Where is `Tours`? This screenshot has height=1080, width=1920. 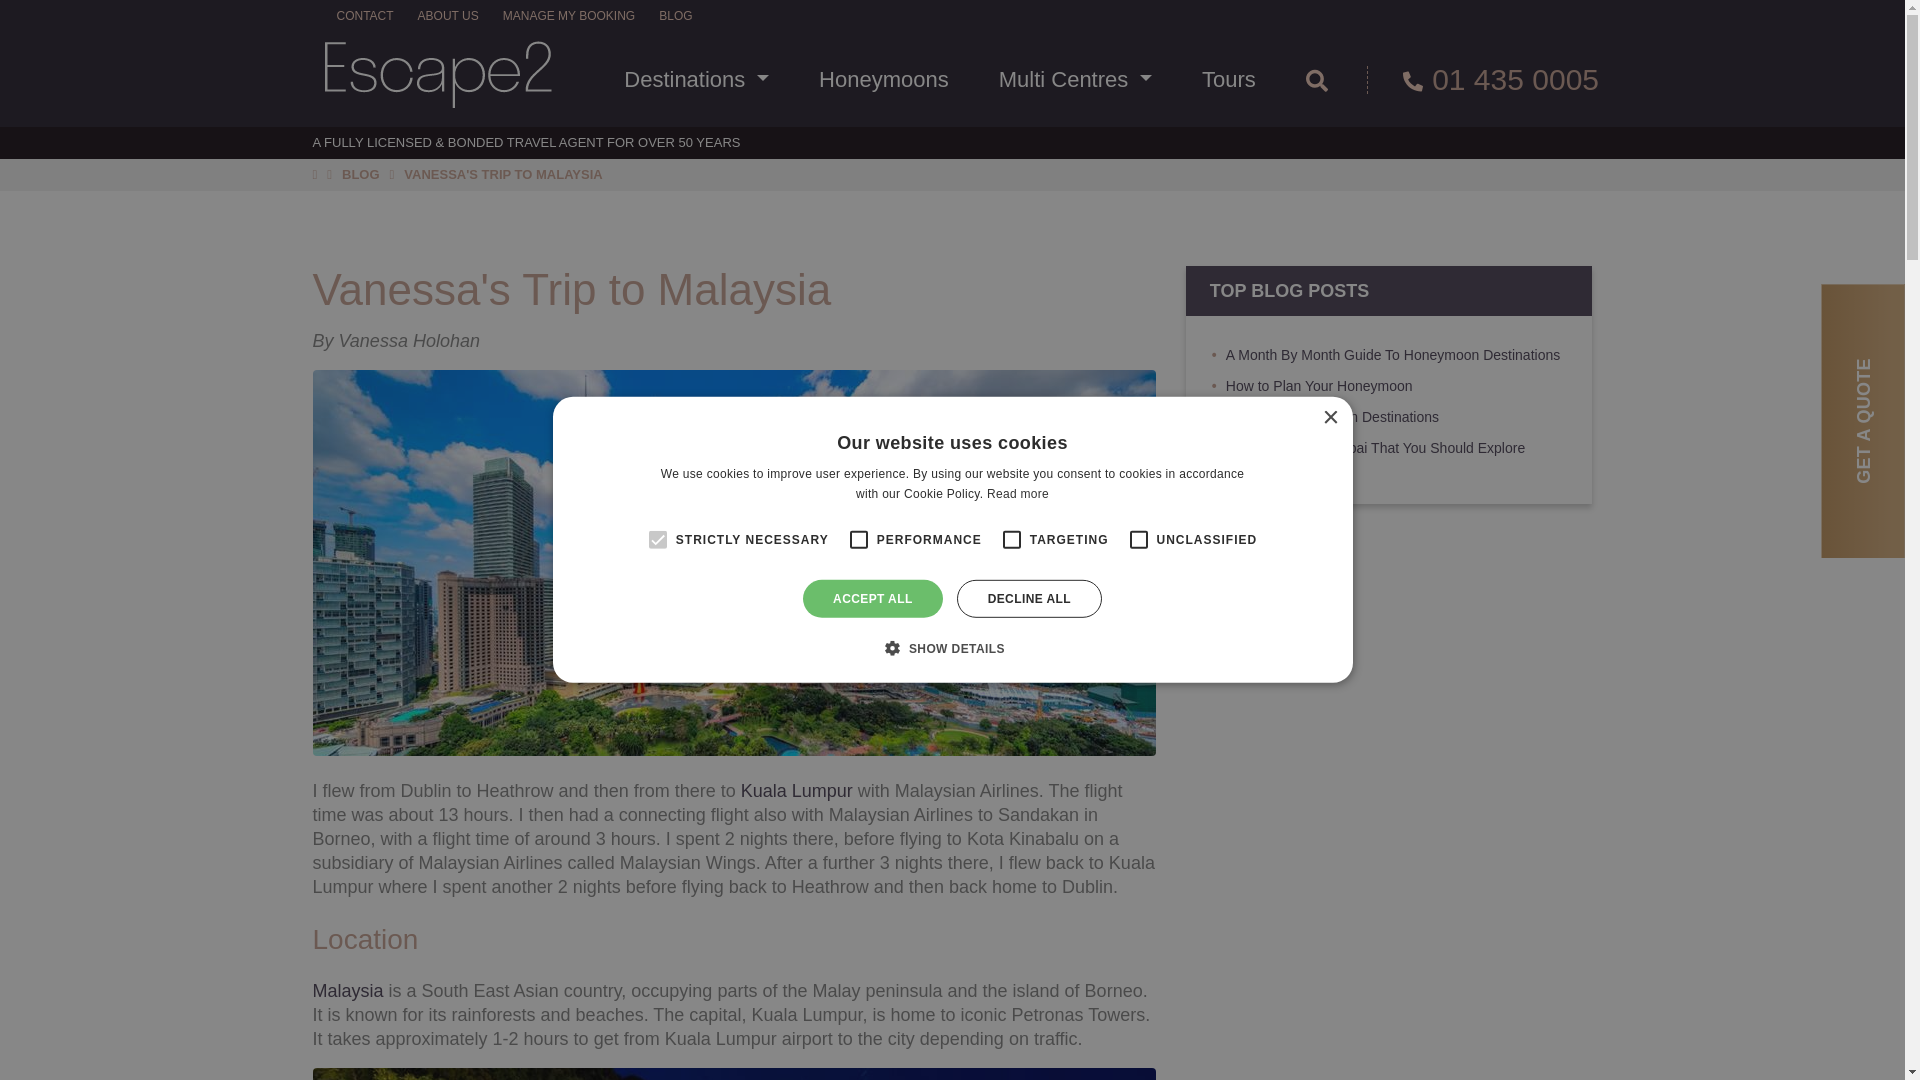
Tours is located at coordinates (1228, 80).